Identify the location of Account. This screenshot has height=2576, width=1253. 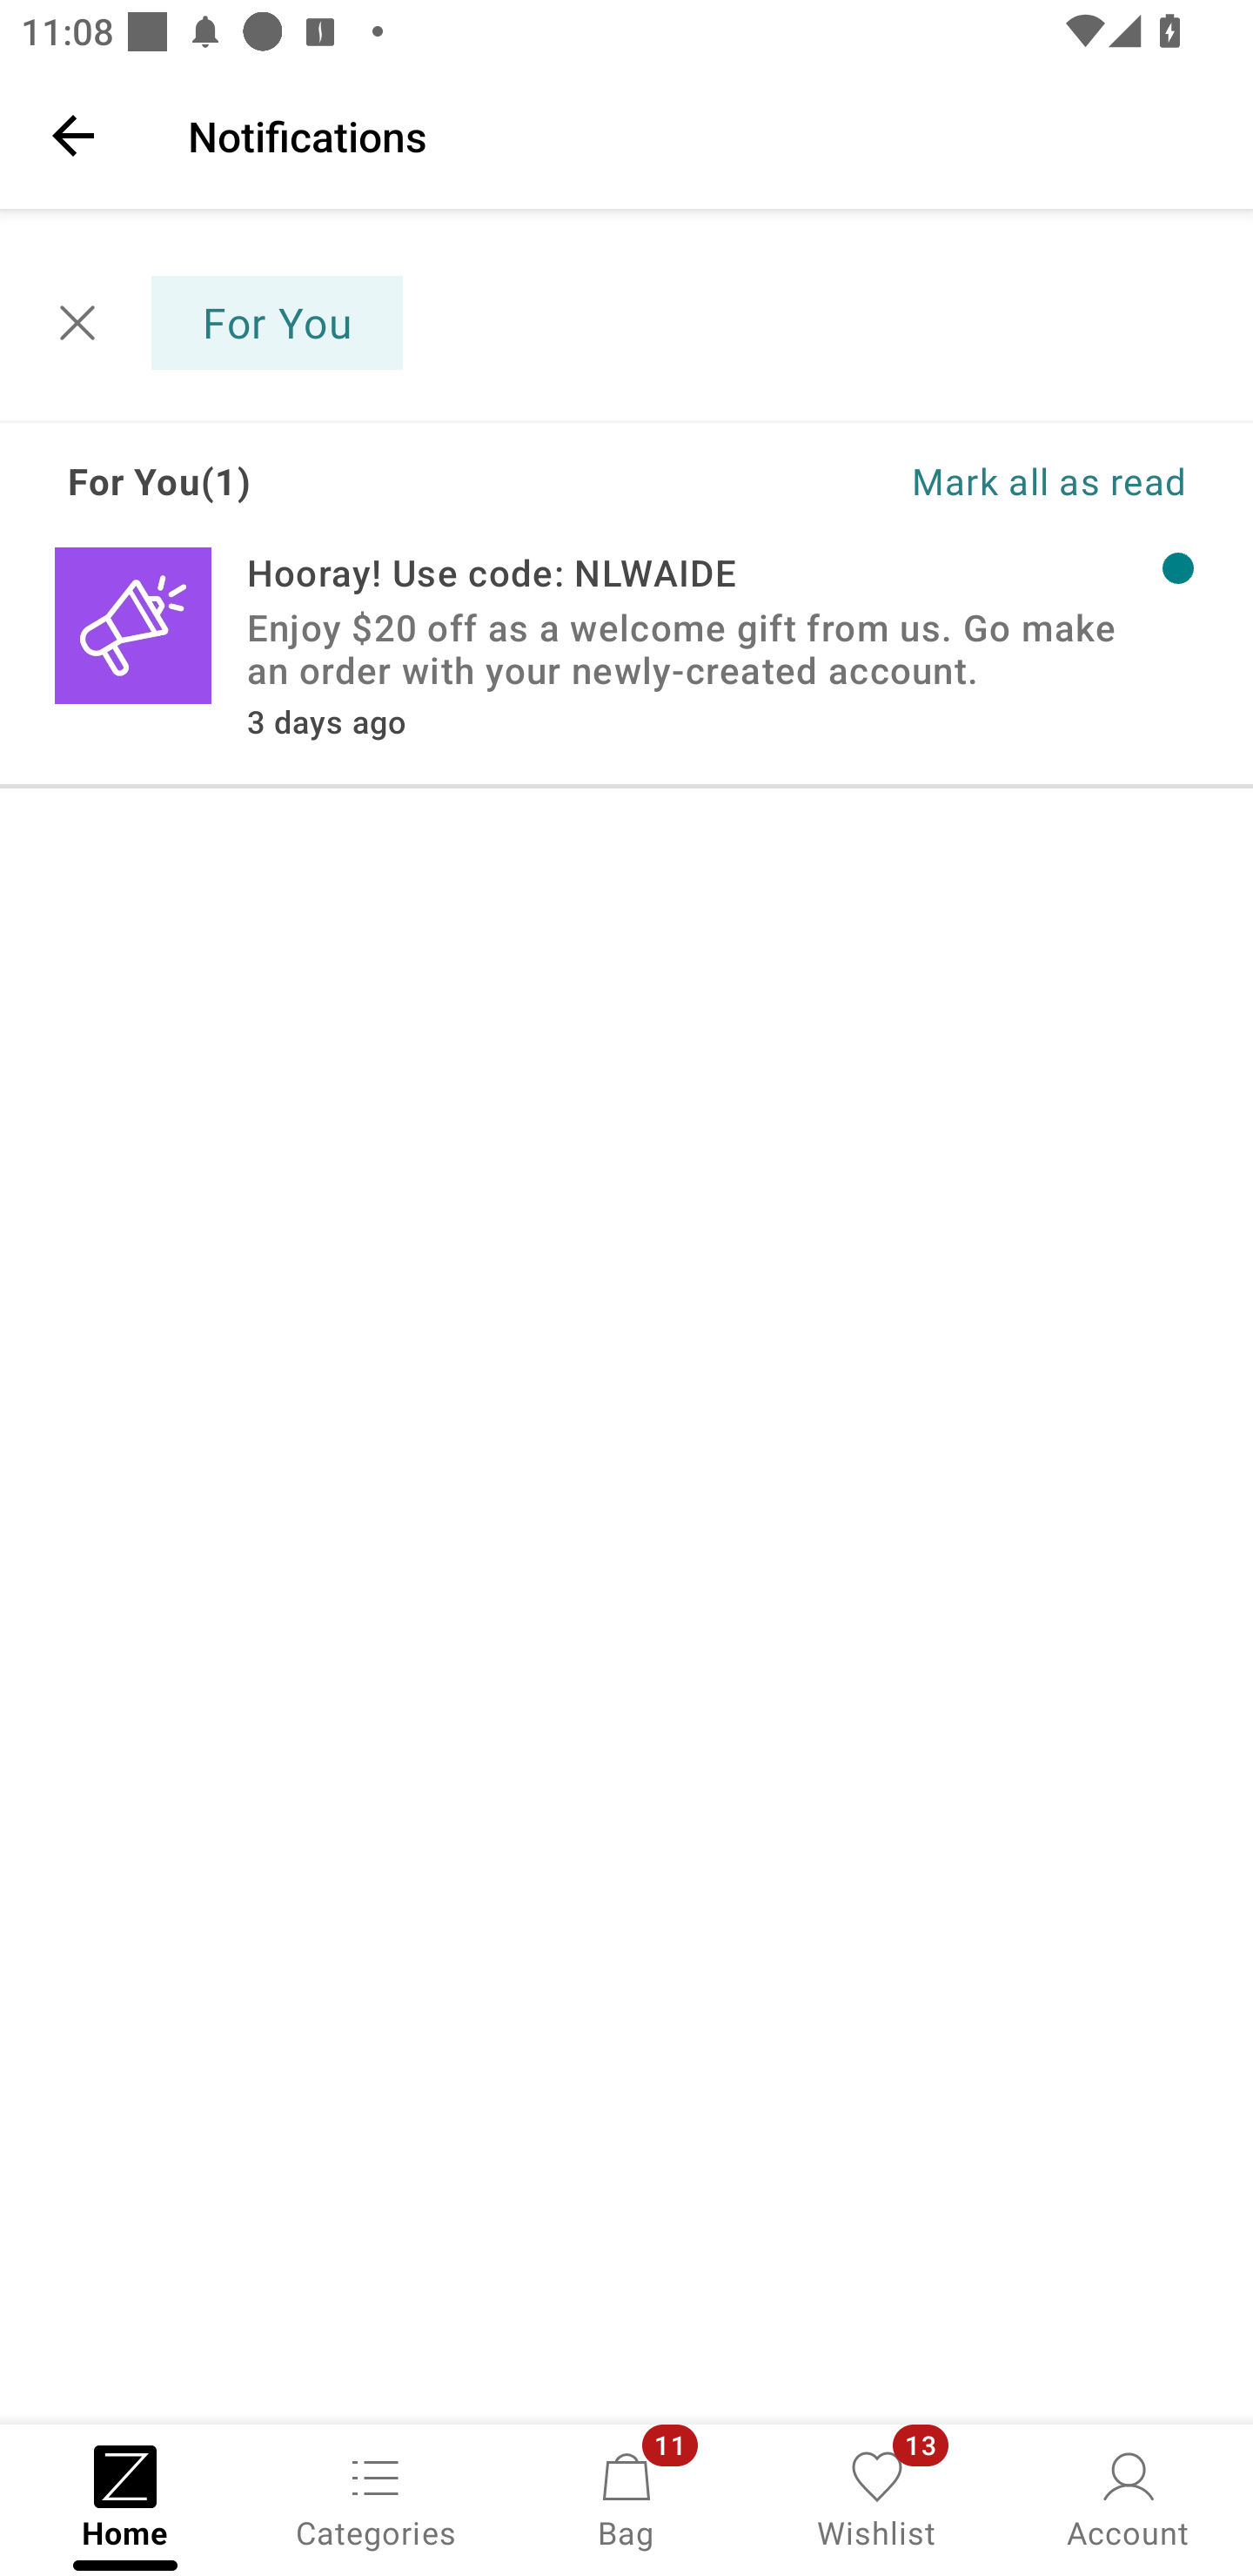
(1128, 2498).